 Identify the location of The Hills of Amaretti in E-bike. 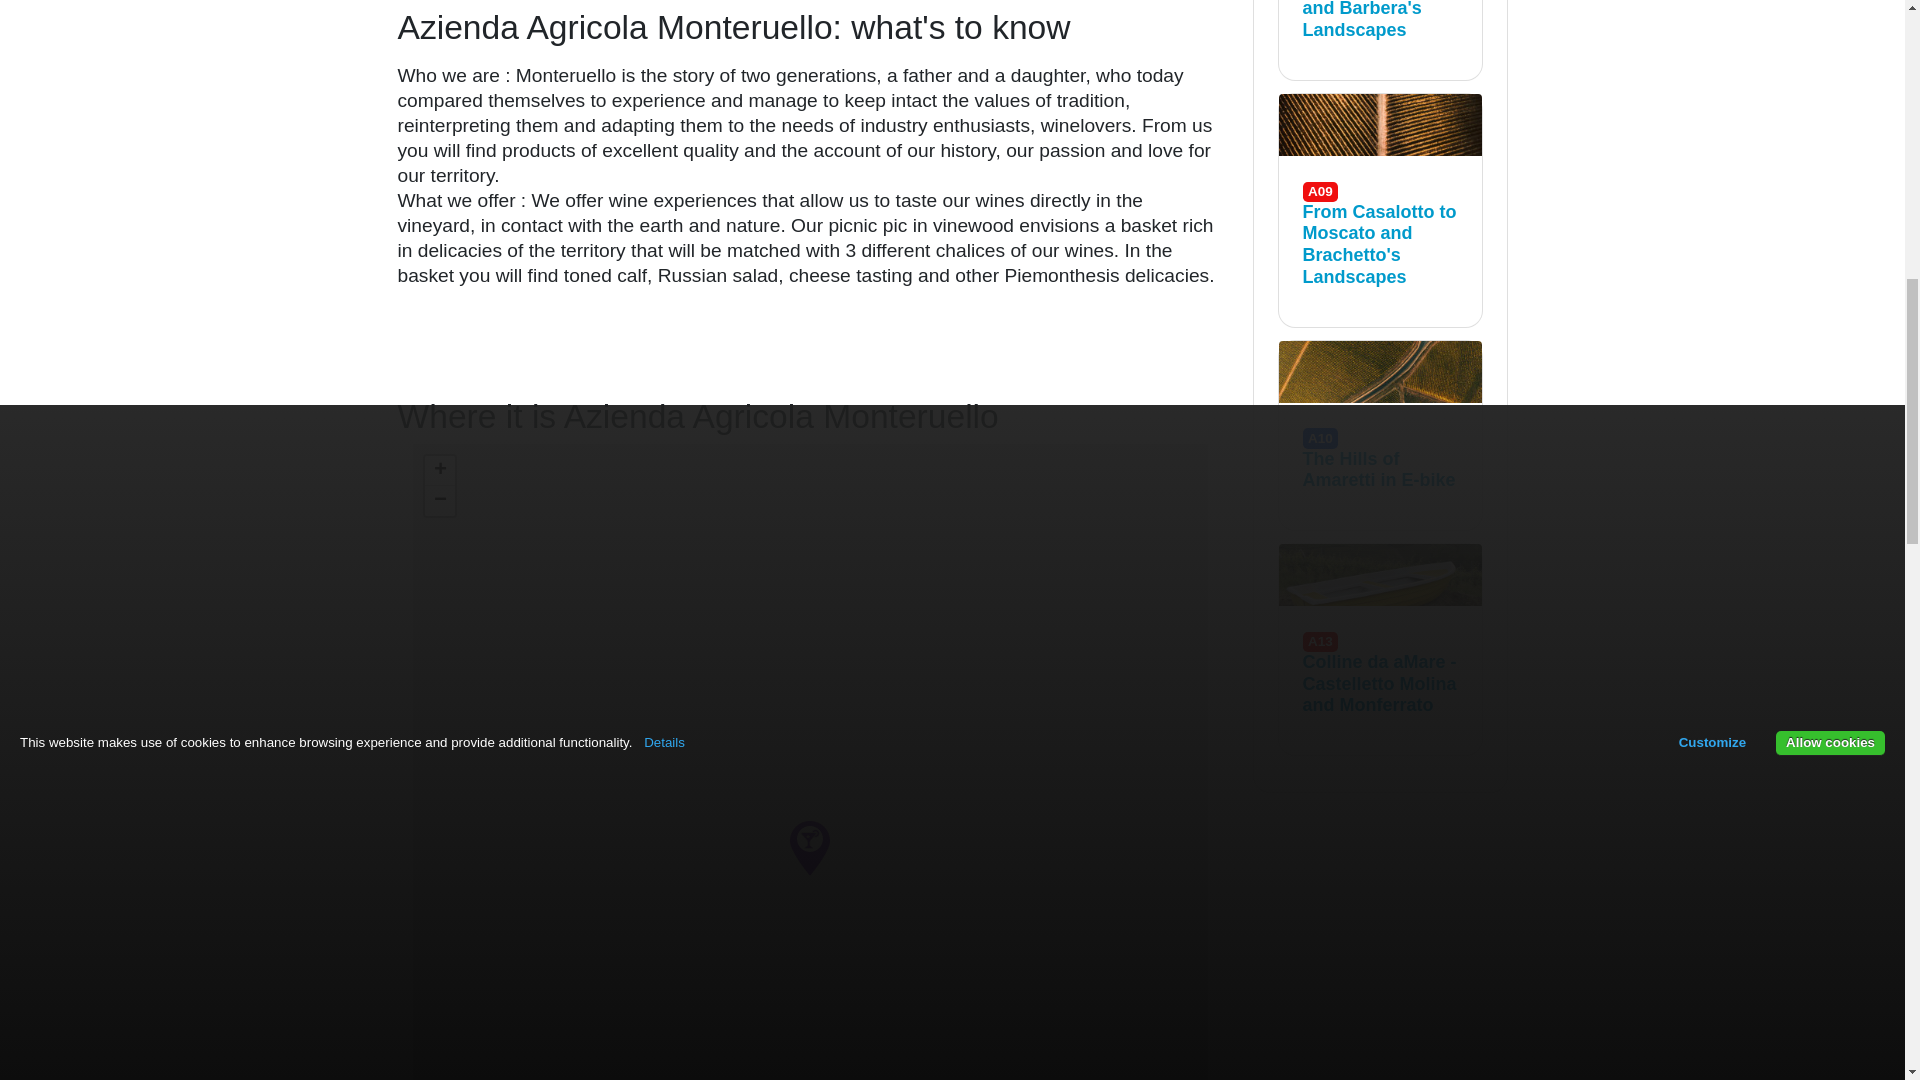
(1379, 372).